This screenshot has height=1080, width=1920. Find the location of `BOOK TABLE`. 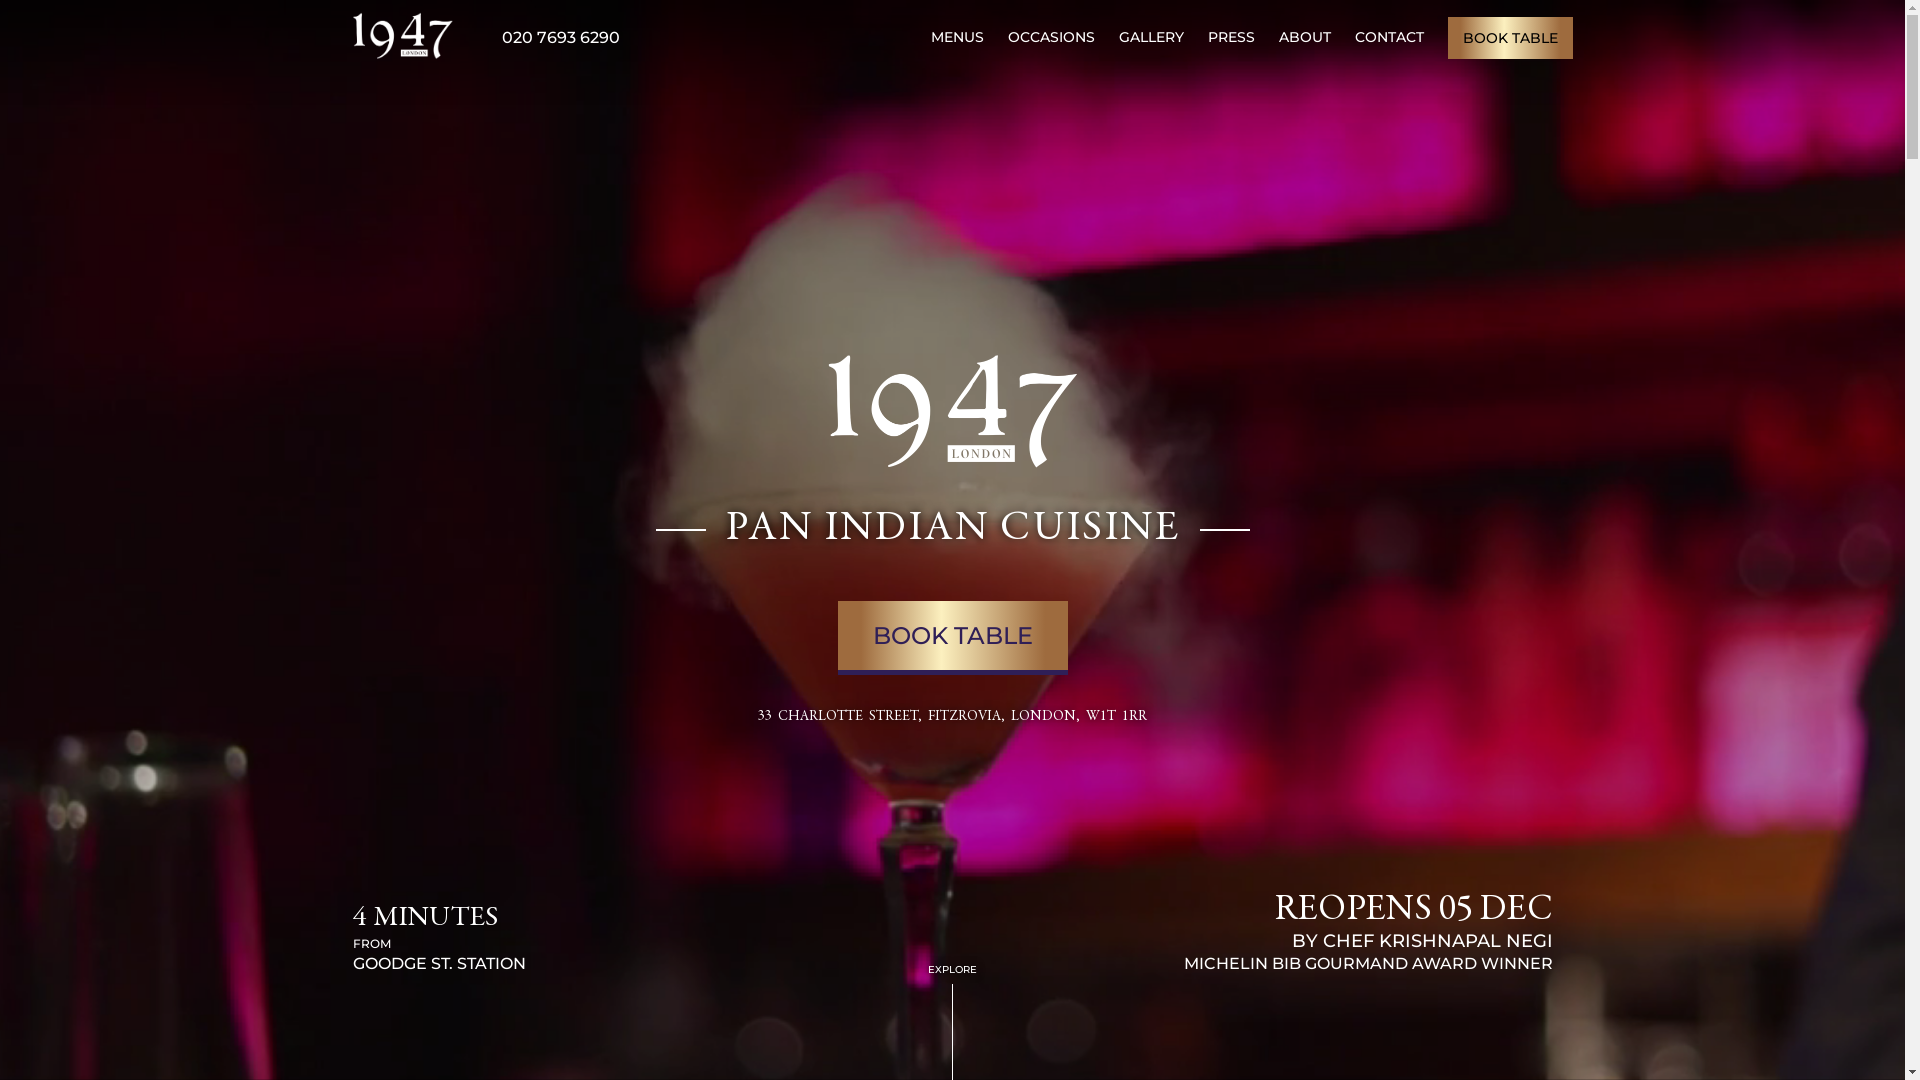

BOOK TABLE is located at coordinates (1510, 37).